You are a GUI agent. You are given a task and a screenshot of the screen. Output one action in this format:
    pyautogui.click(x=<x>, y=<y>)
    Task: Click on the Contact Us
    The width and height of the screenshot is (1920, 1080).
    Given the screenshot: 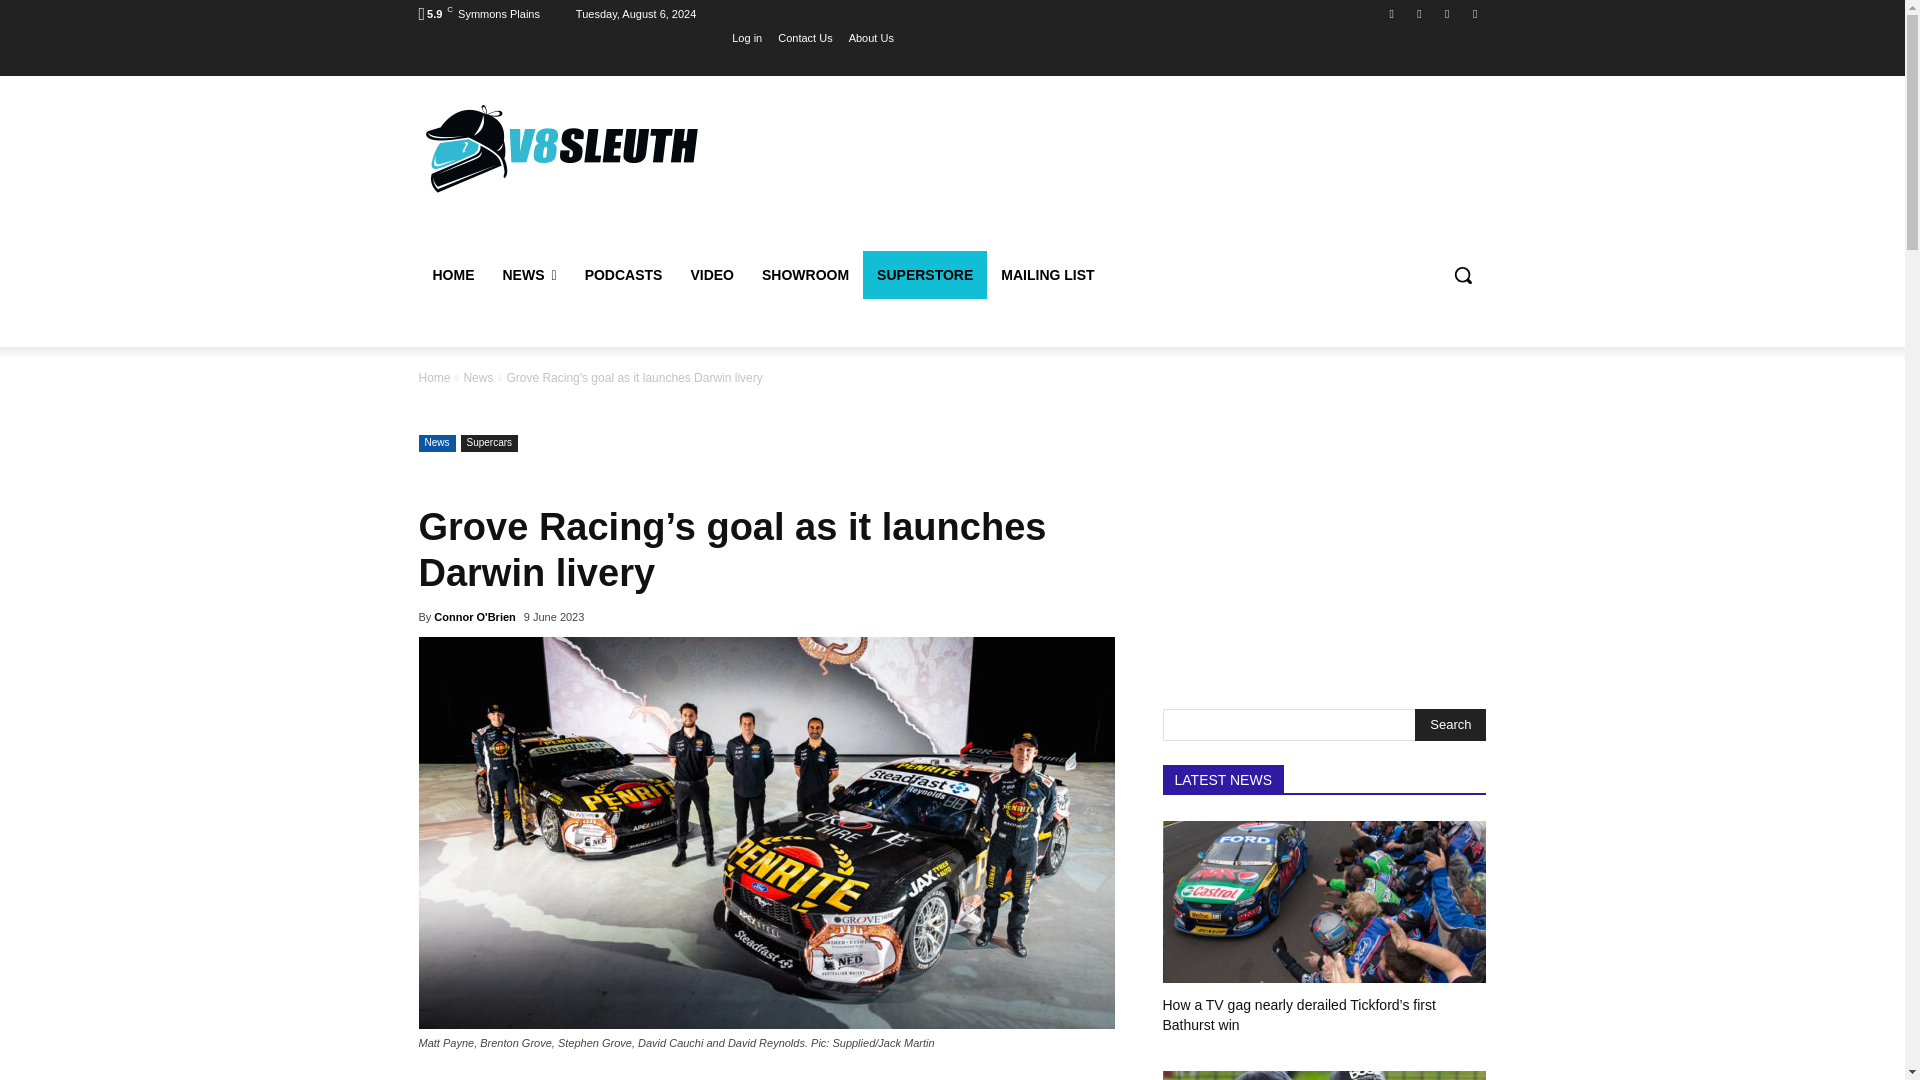 What is the action you would take?
    pyautogui.click(x=804, y=37)
    